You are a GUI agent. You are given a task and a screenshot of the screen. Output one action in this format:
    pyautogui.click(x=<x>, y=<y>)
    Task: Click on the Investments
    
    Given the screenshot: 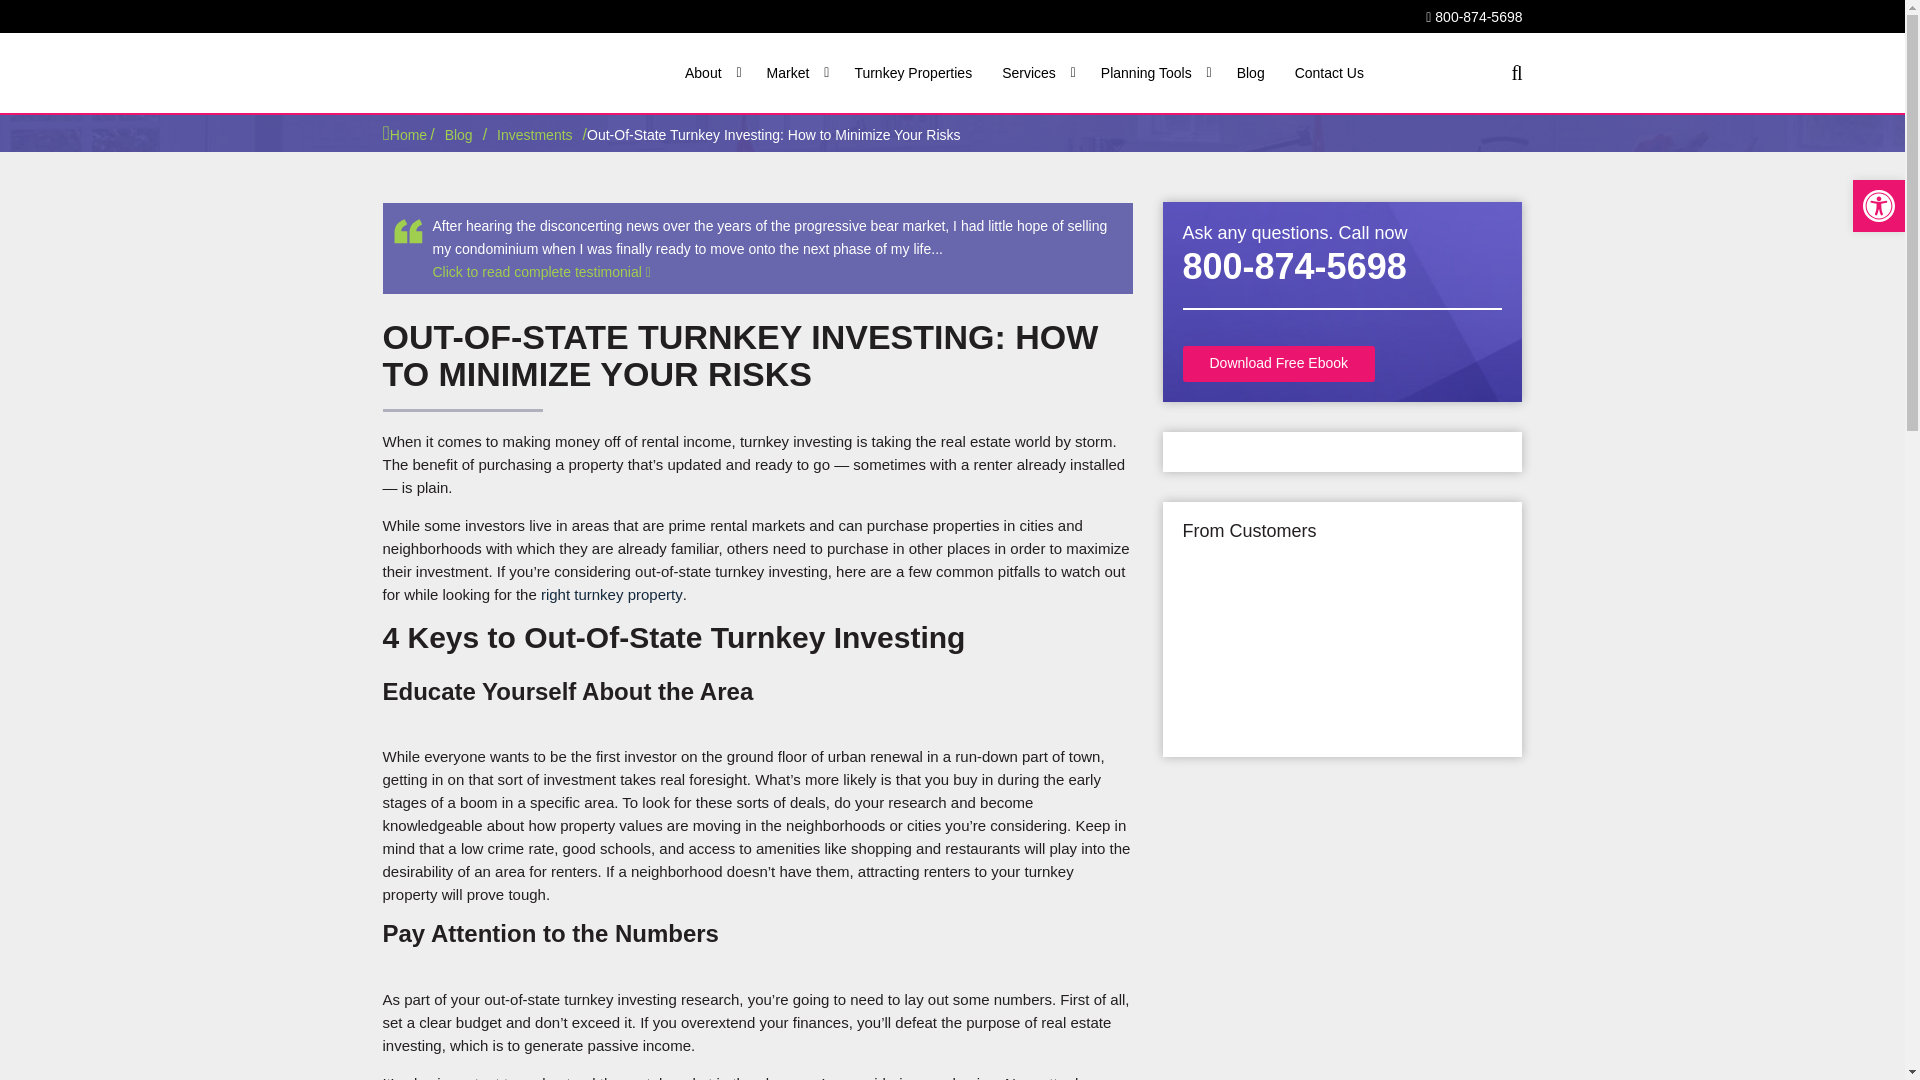 What is the action you would take?
    pyautogui.click(x=534, y=134)
    